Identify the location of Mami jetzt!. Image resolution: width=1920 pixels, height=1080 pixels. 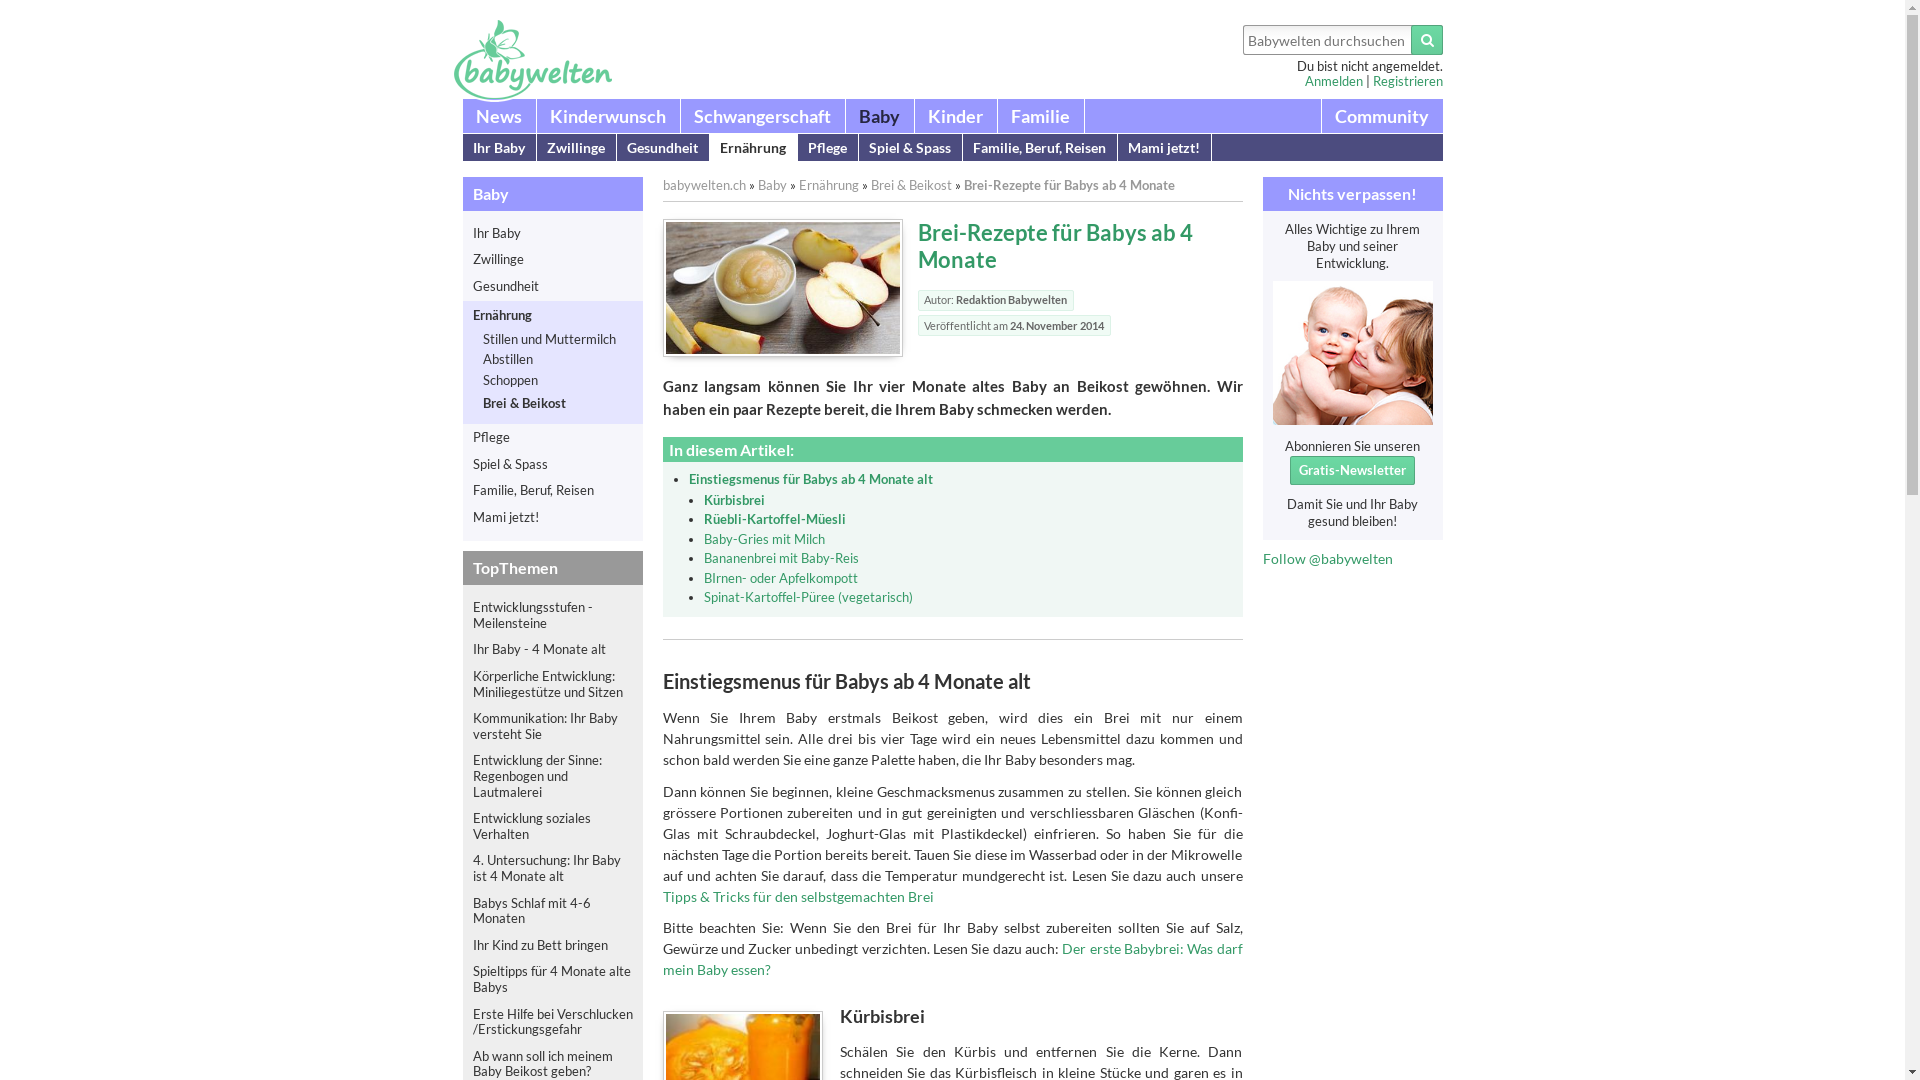
(1164, 148).